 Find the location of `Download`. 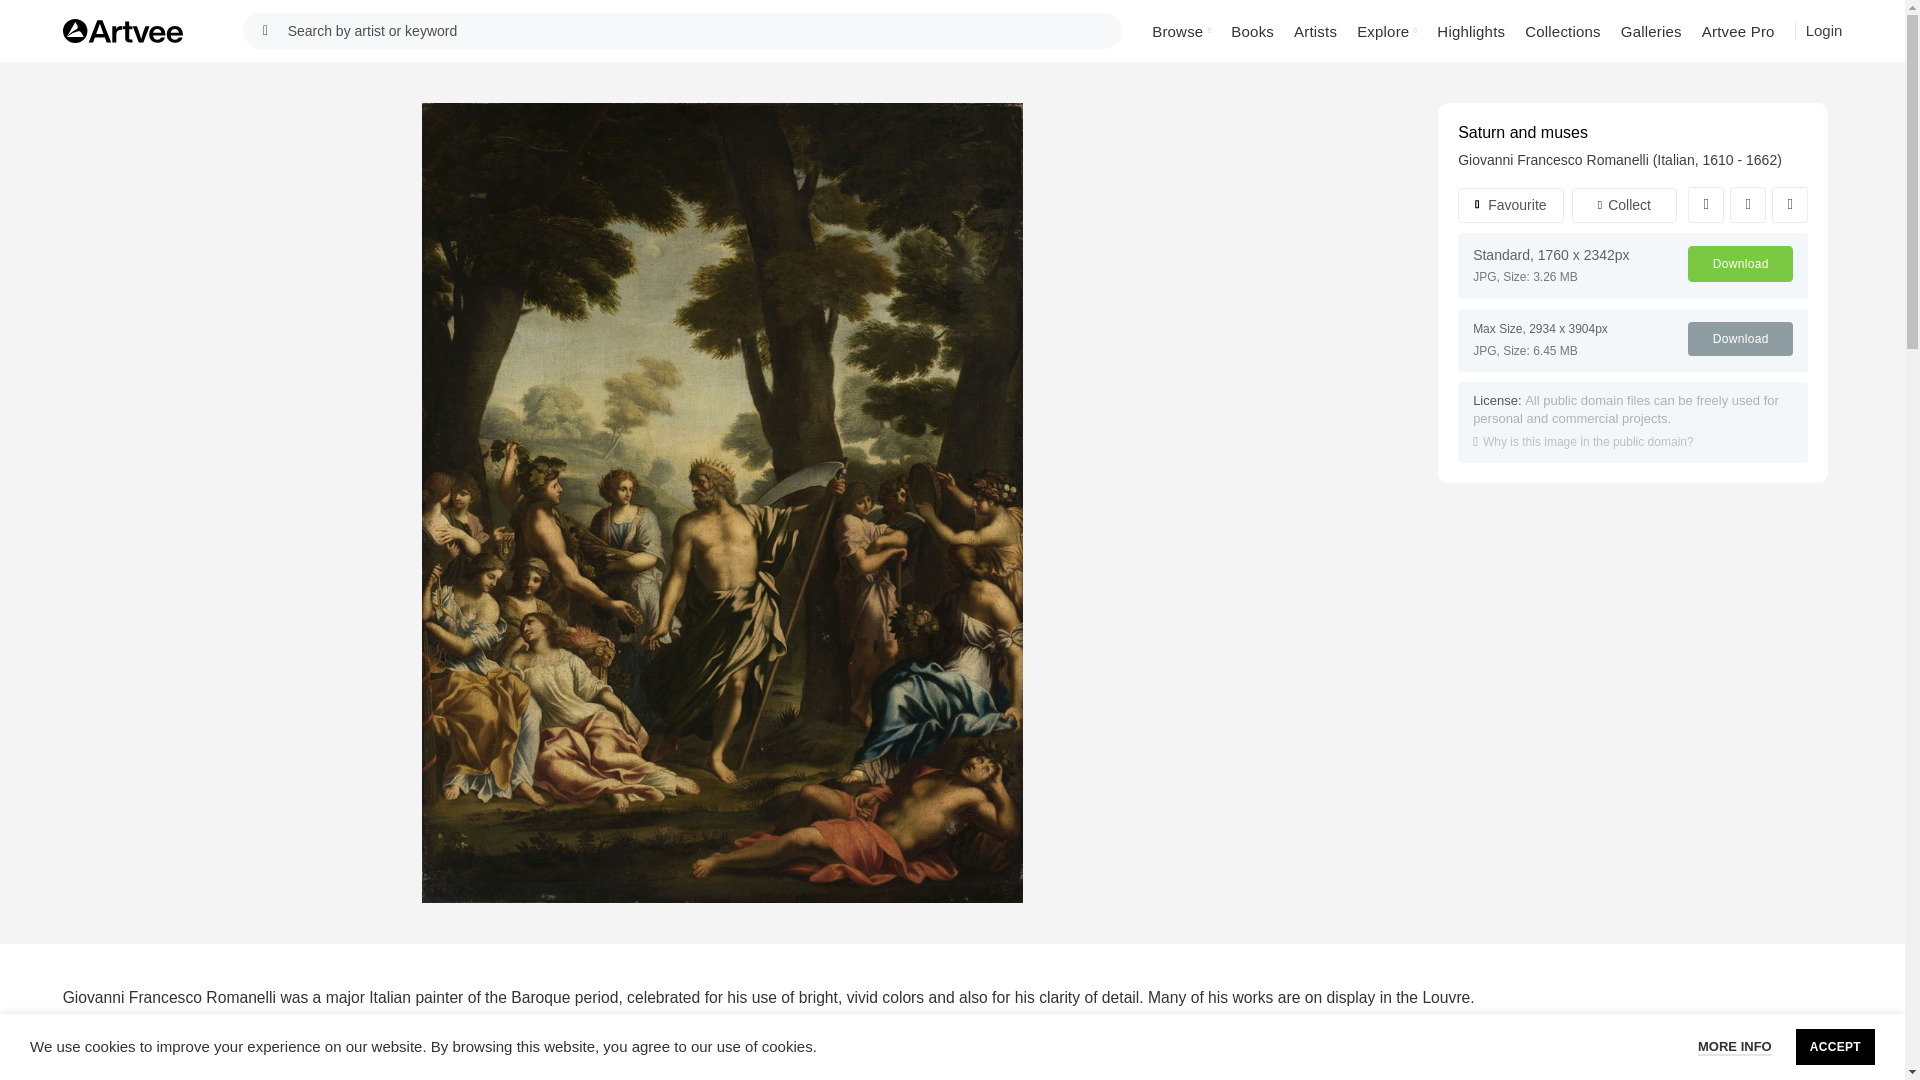

Download is located at coordinates (1740, 338).